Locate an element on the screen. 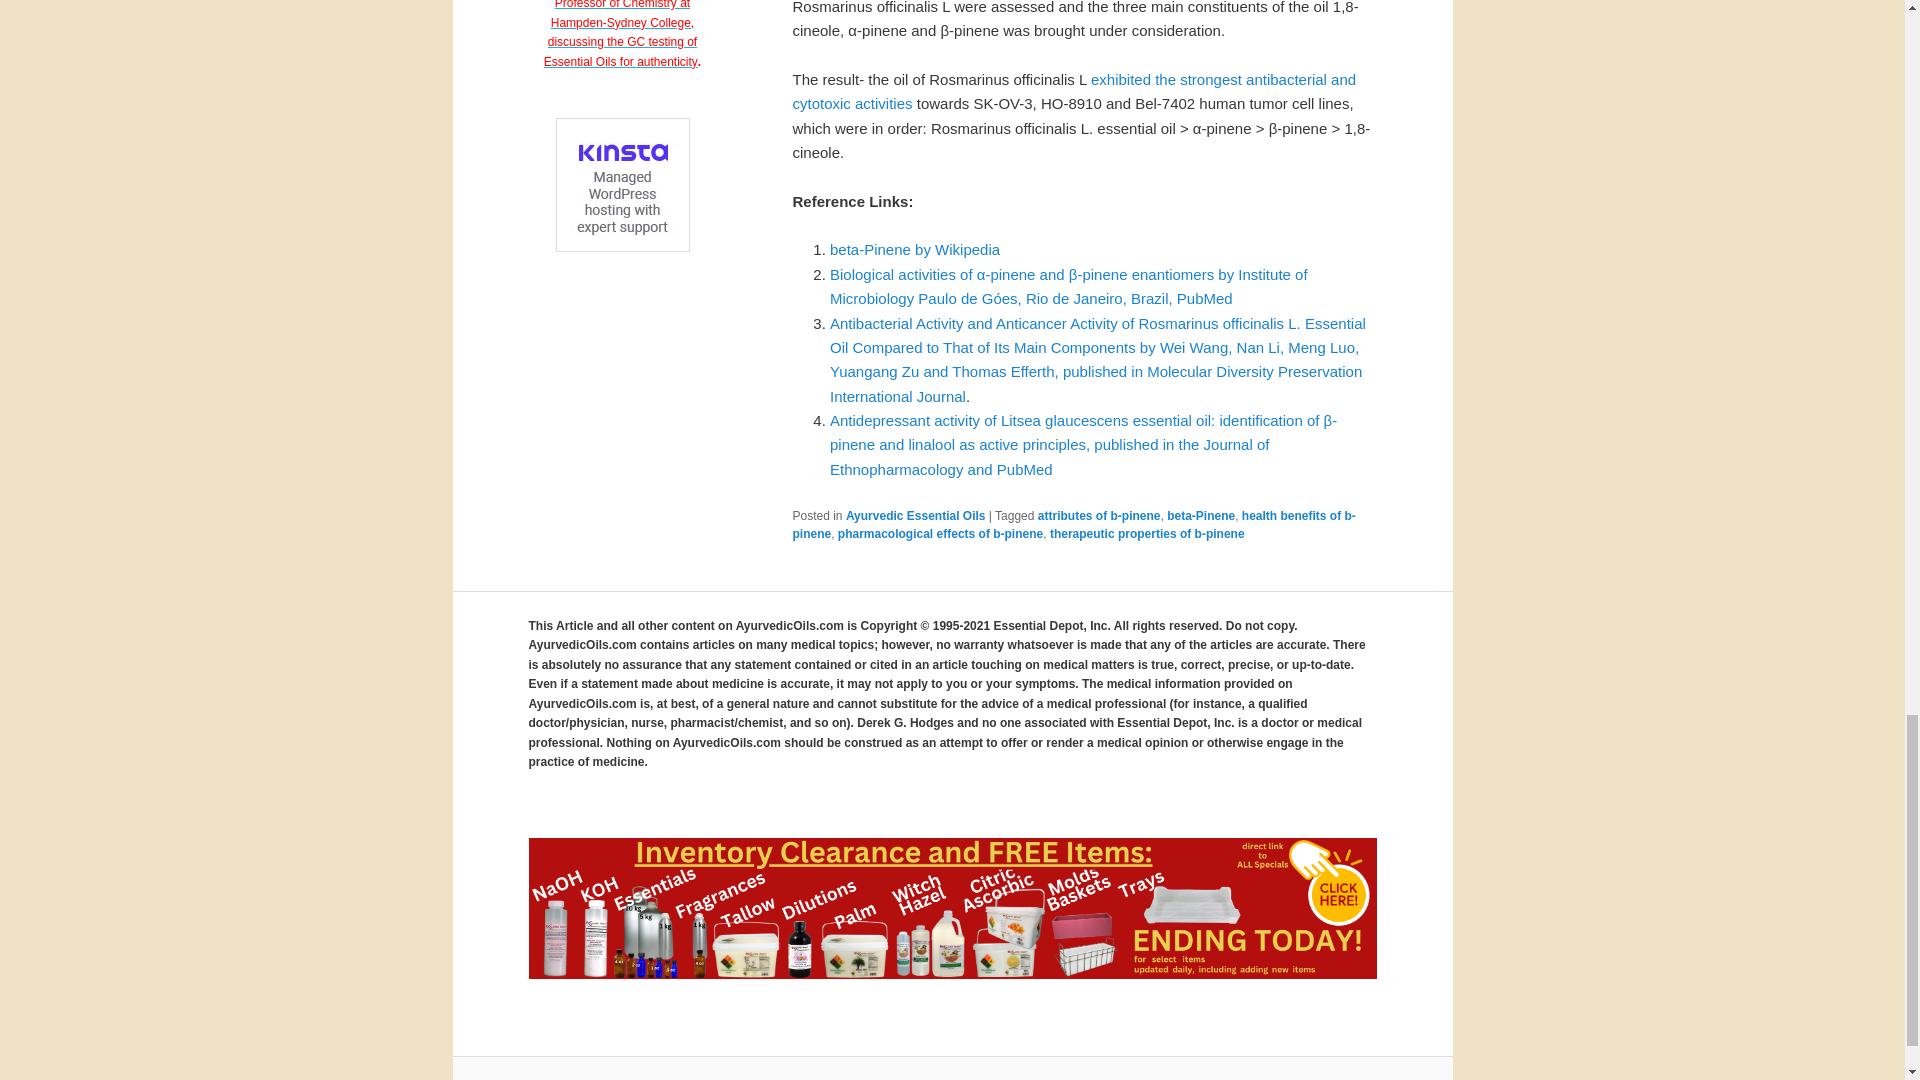  attributes of b-pinene is located at coordinates (1100, 515).